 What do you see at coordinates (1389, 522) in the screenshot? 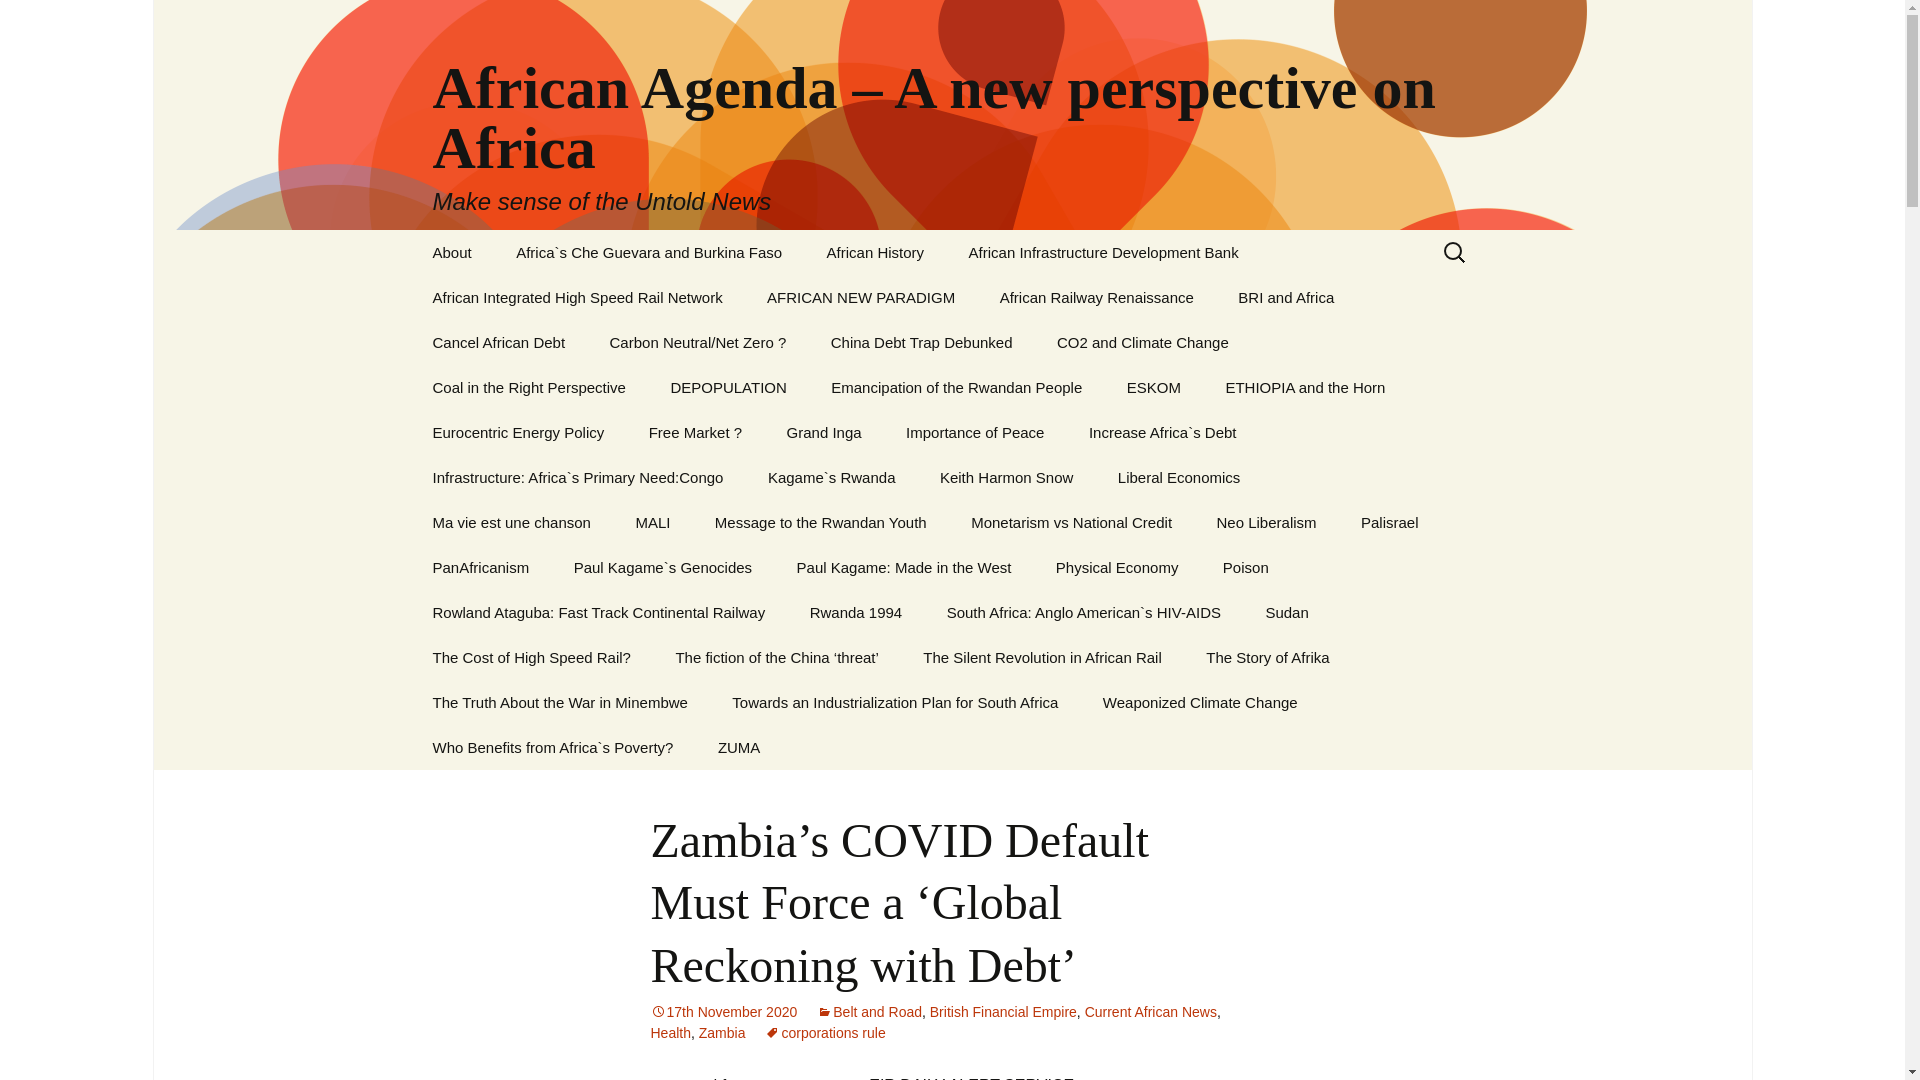
I see `Palisrael` at bounding box center [1389, 522].